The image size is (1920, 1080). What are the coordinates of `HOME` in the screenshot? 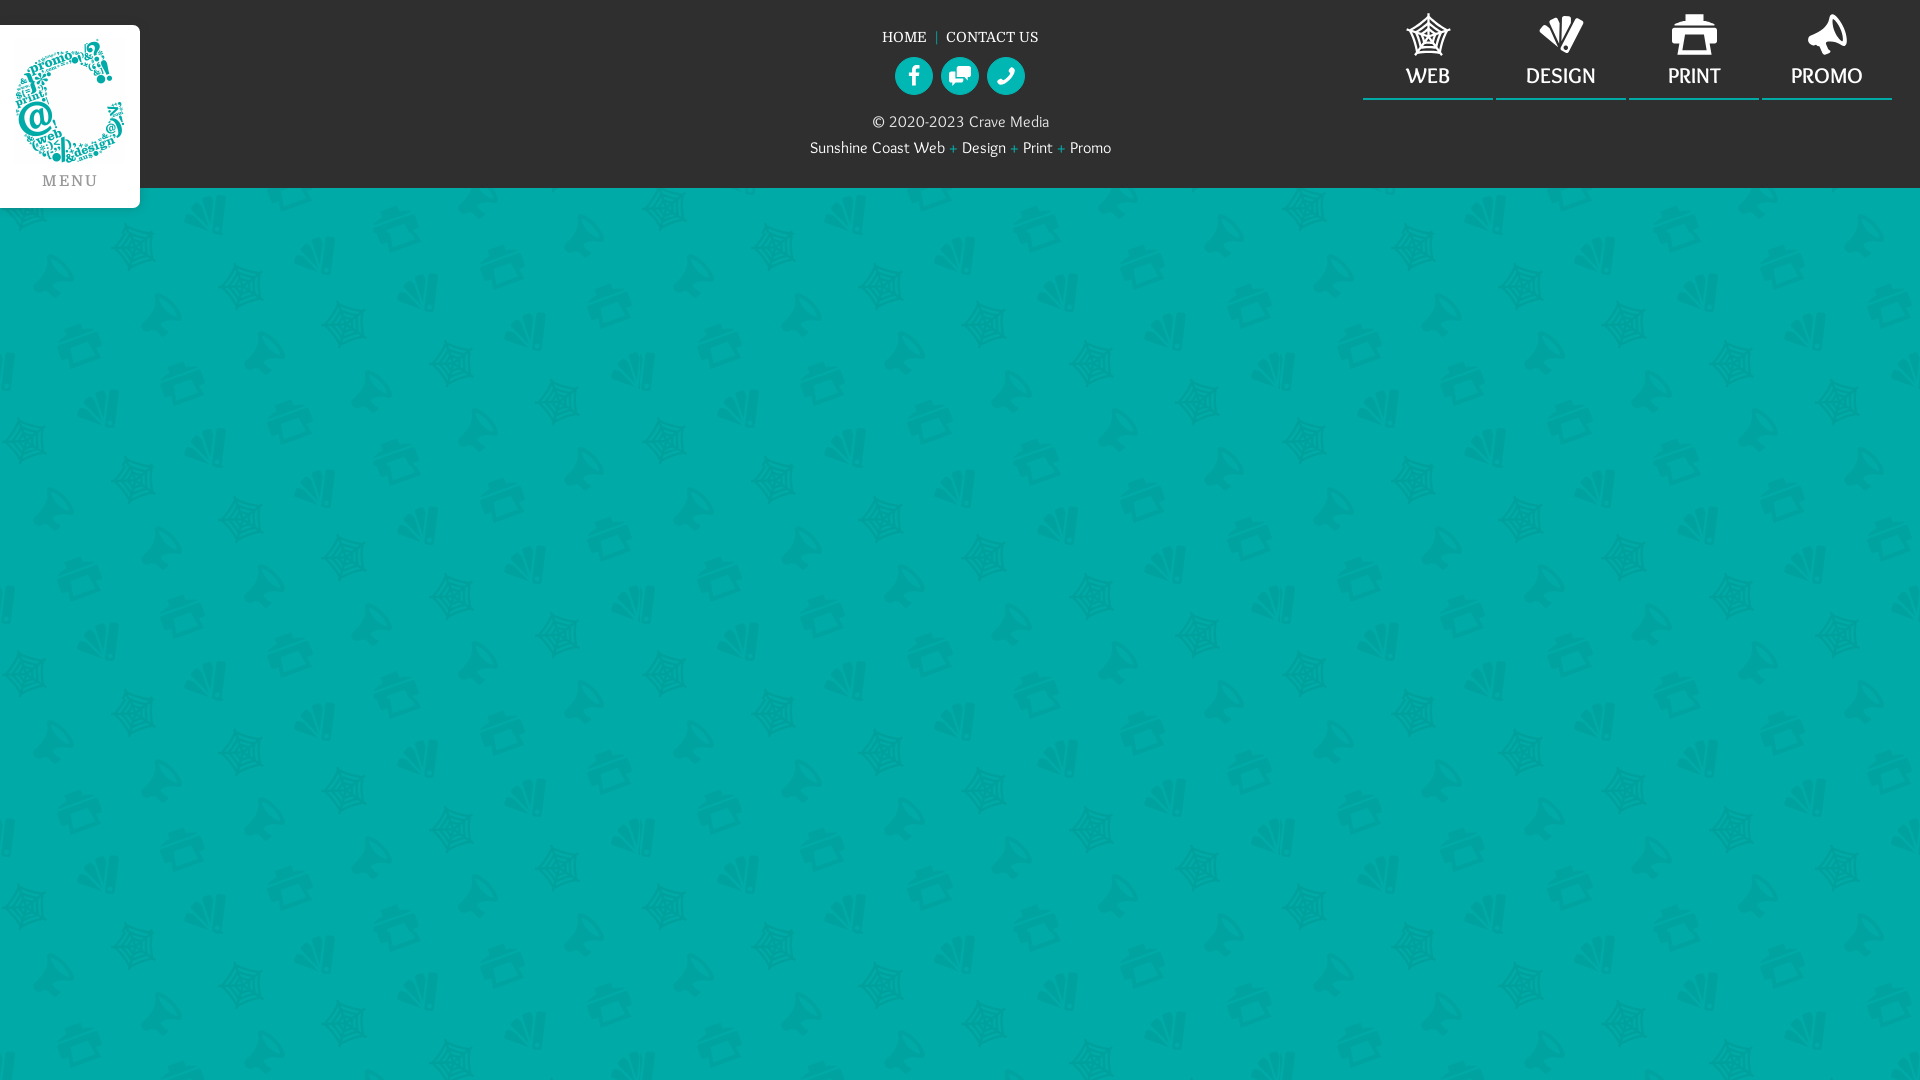 It's located at (904, 37).